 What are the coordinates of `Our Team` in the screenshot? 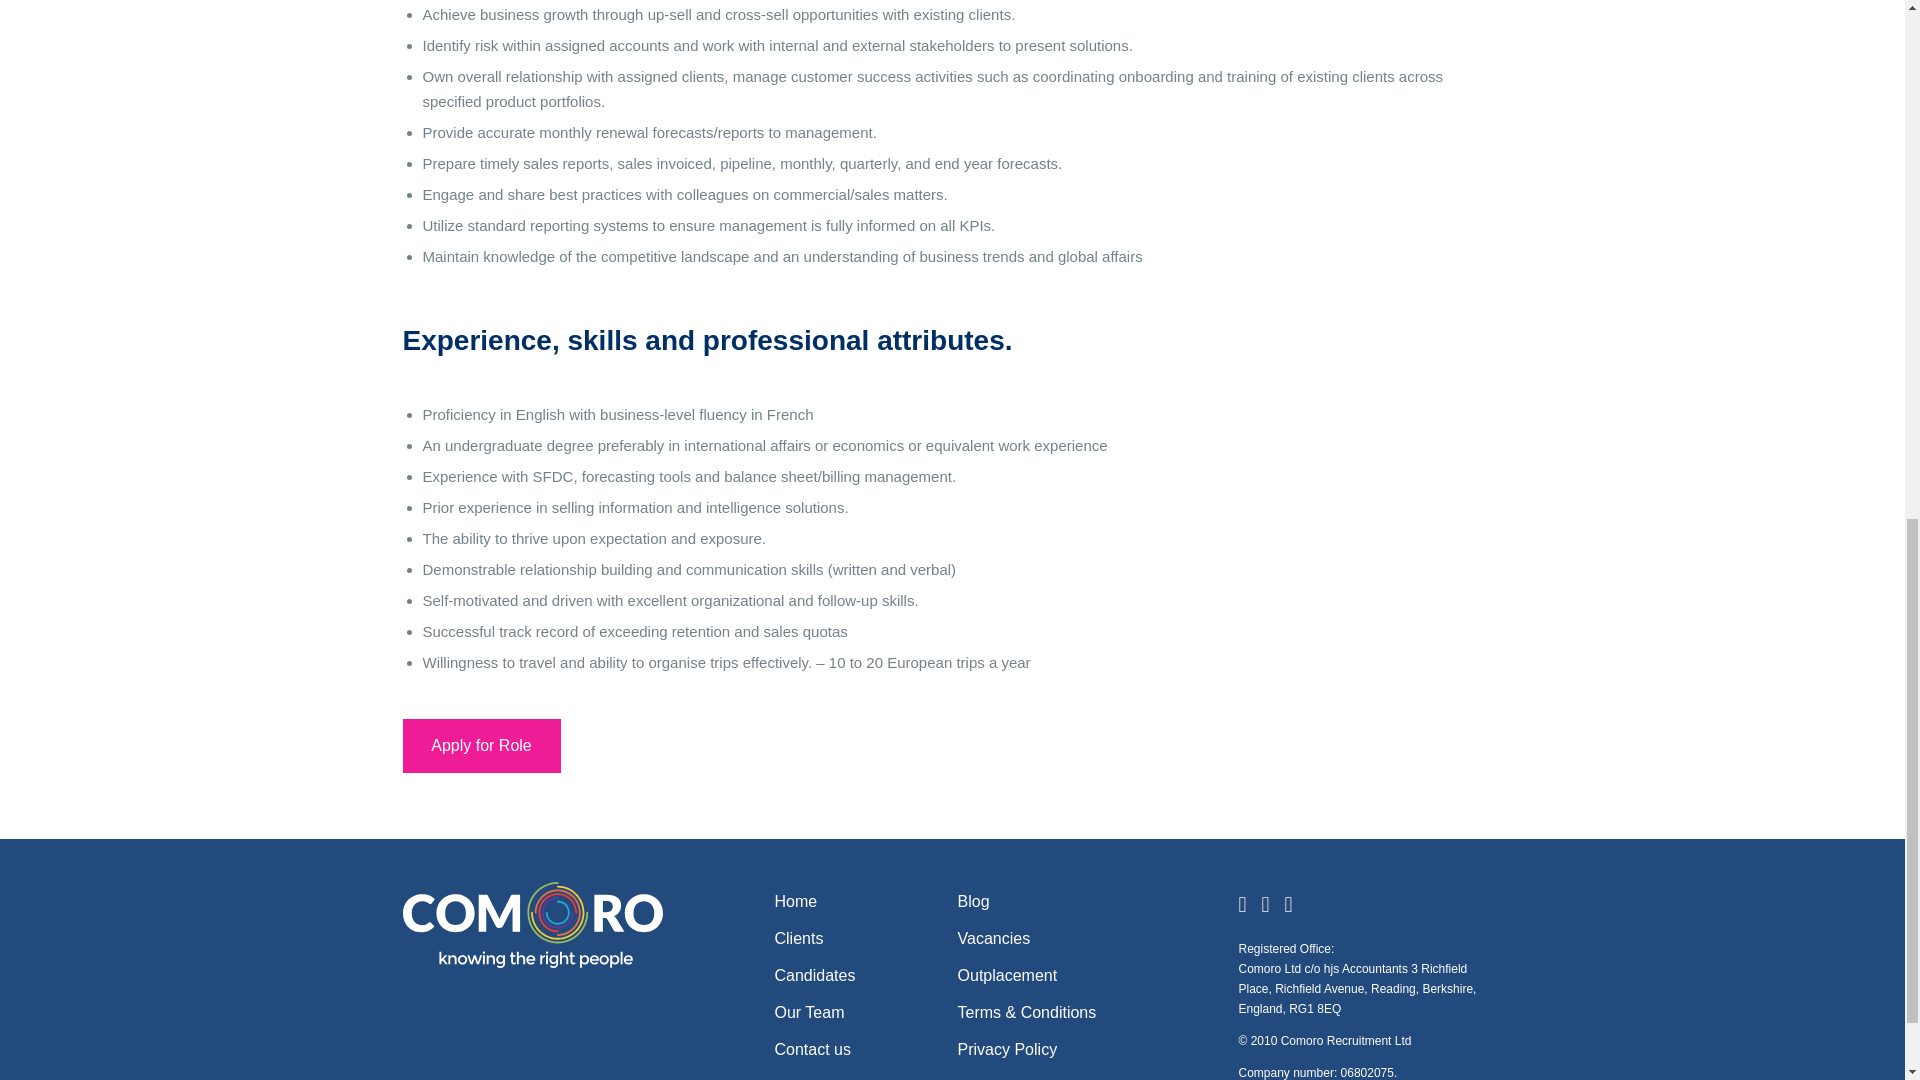 It's located at (808, 1012).